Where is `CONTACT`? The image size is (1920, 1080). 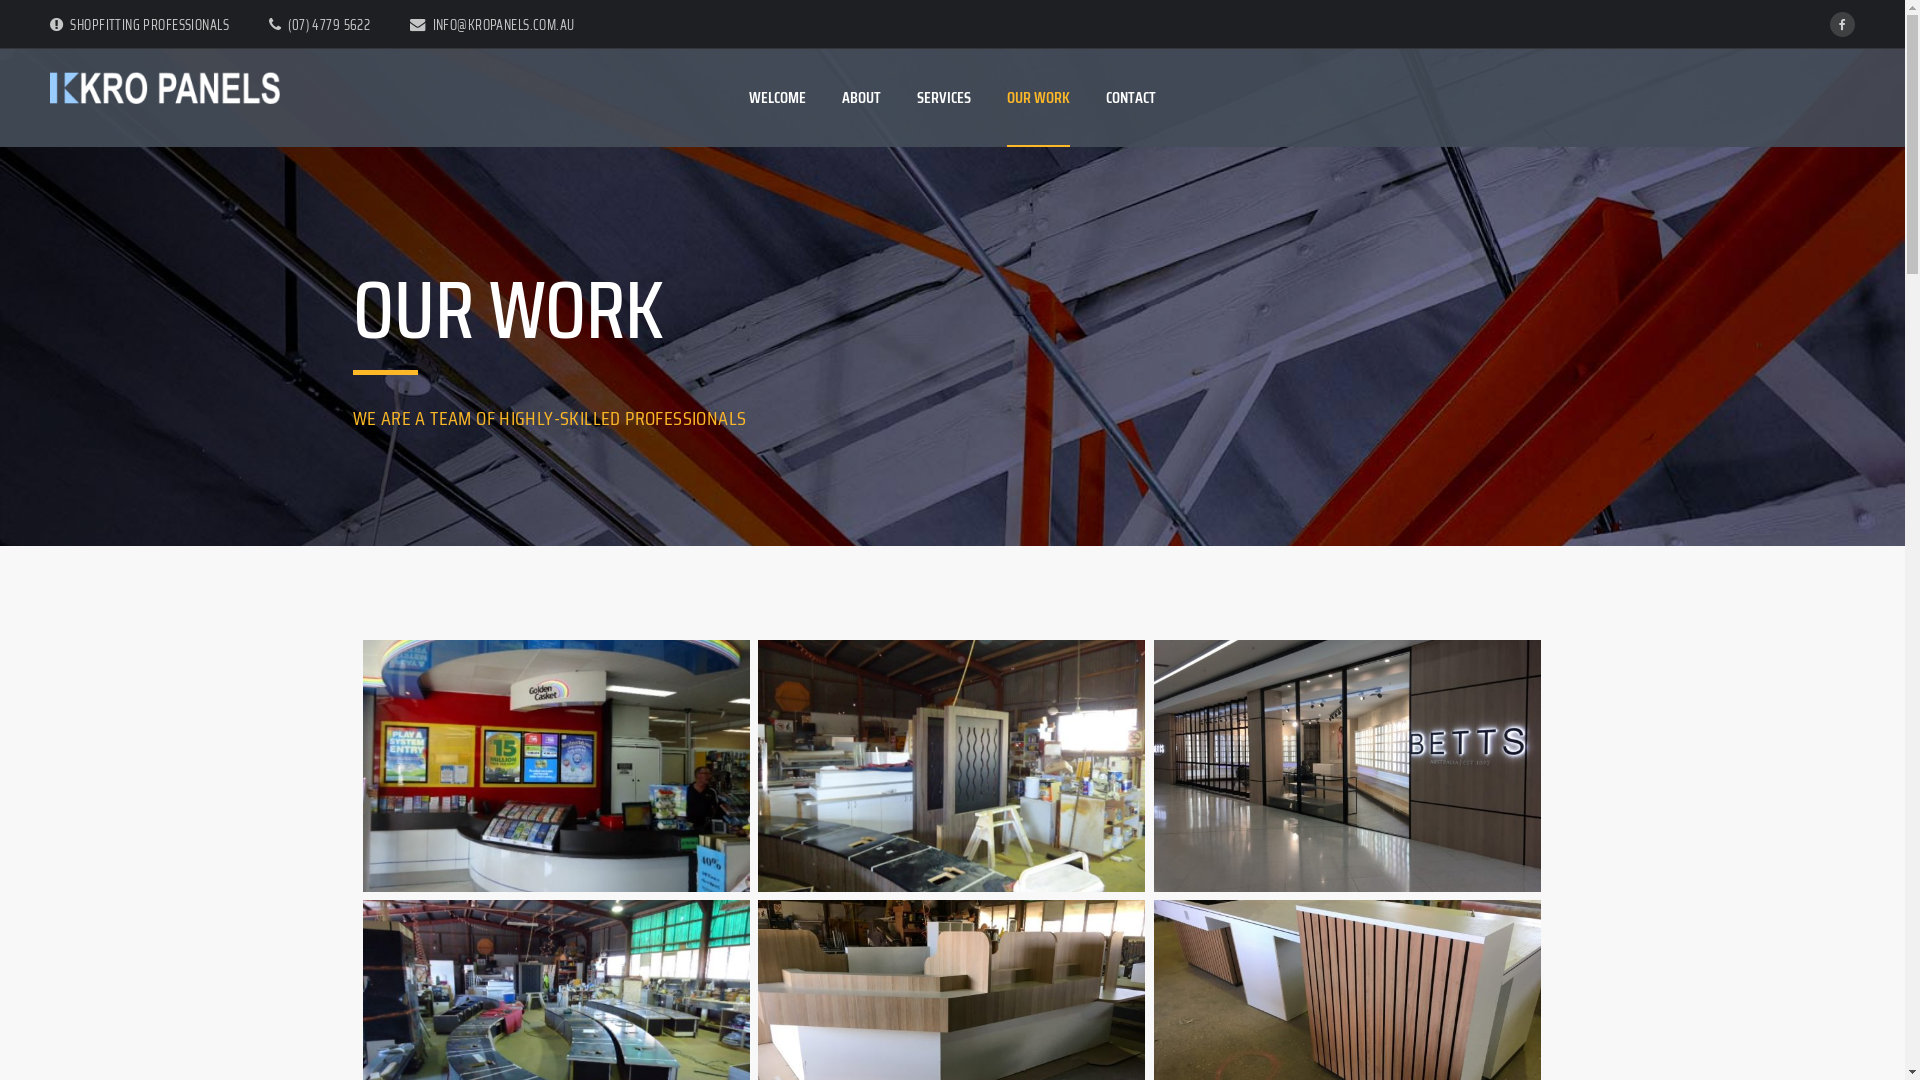 CONTACT is located at coordinates (1131, 98).